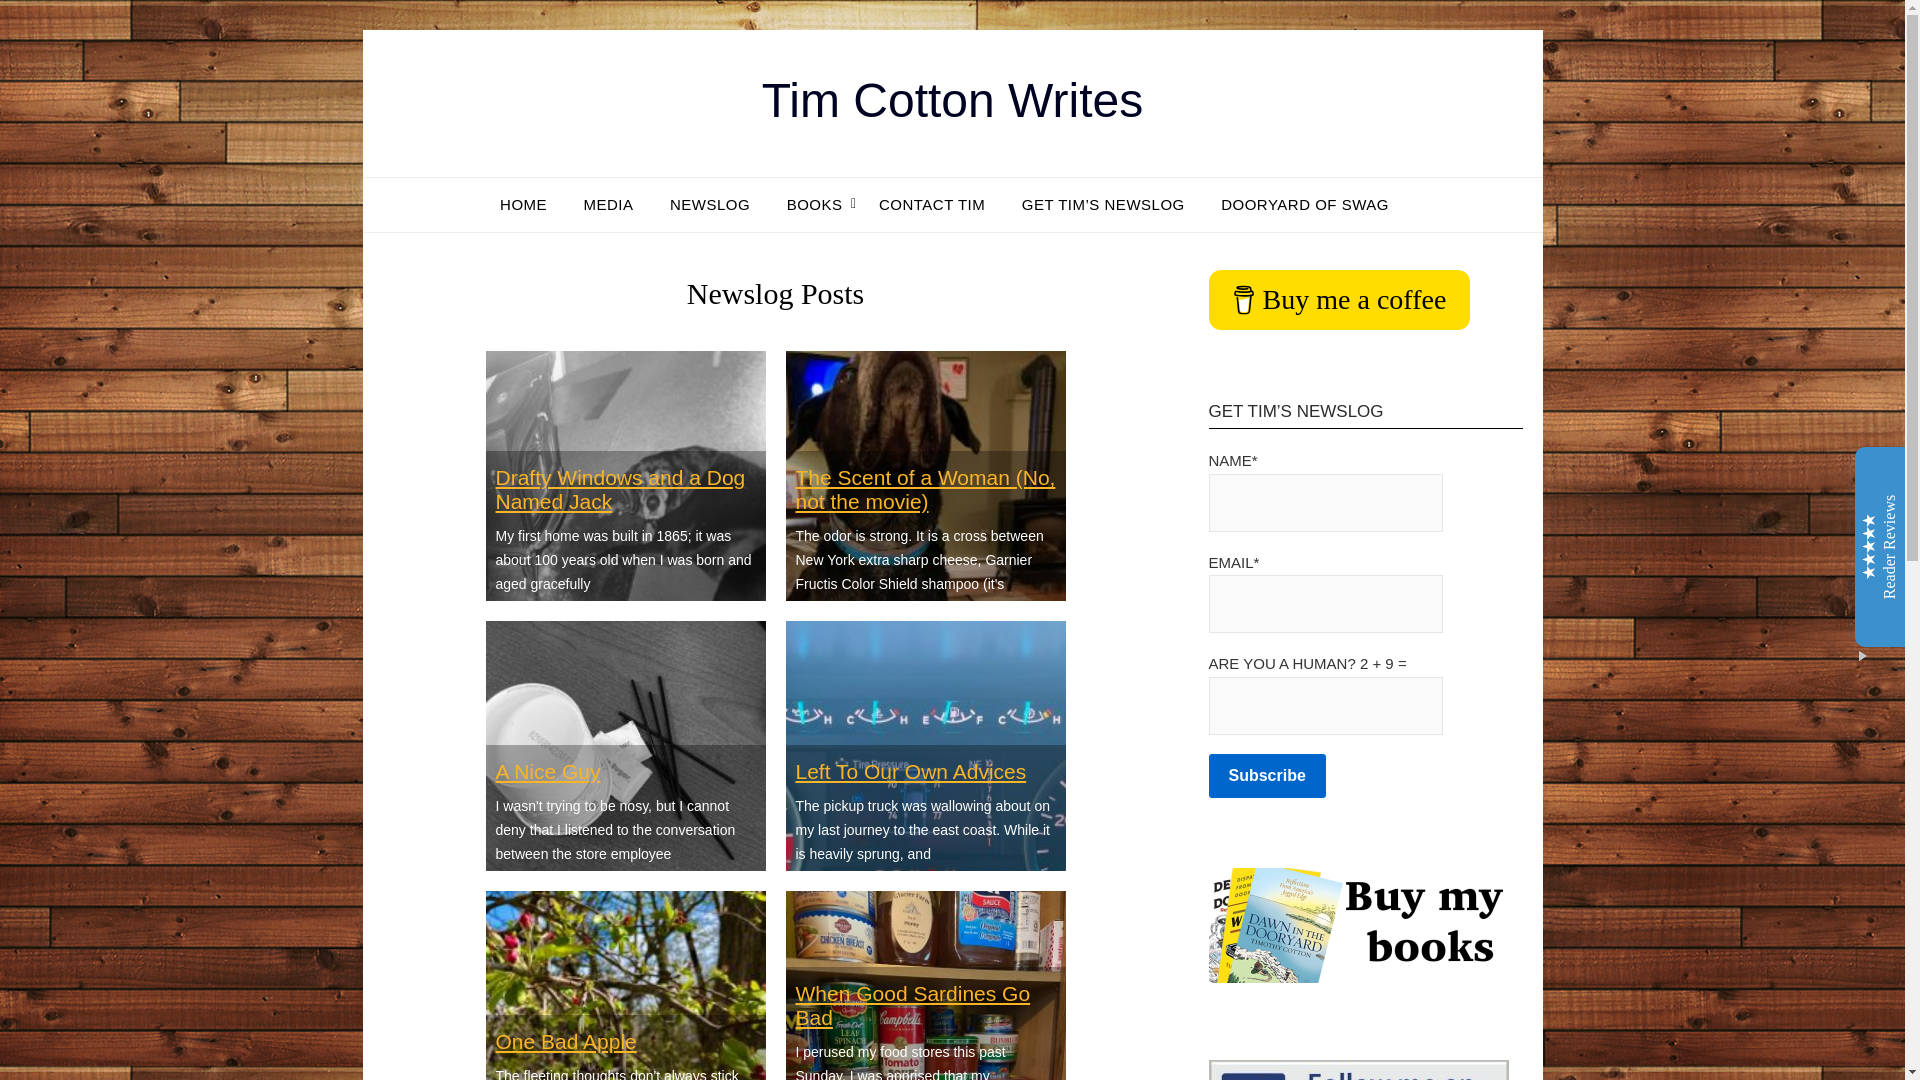 The height and width of the screenshot is (1080, 1920). Describe the element at coordinates (952, 100) in the screenshot. I see `Tim Cotton Writes` at that location.